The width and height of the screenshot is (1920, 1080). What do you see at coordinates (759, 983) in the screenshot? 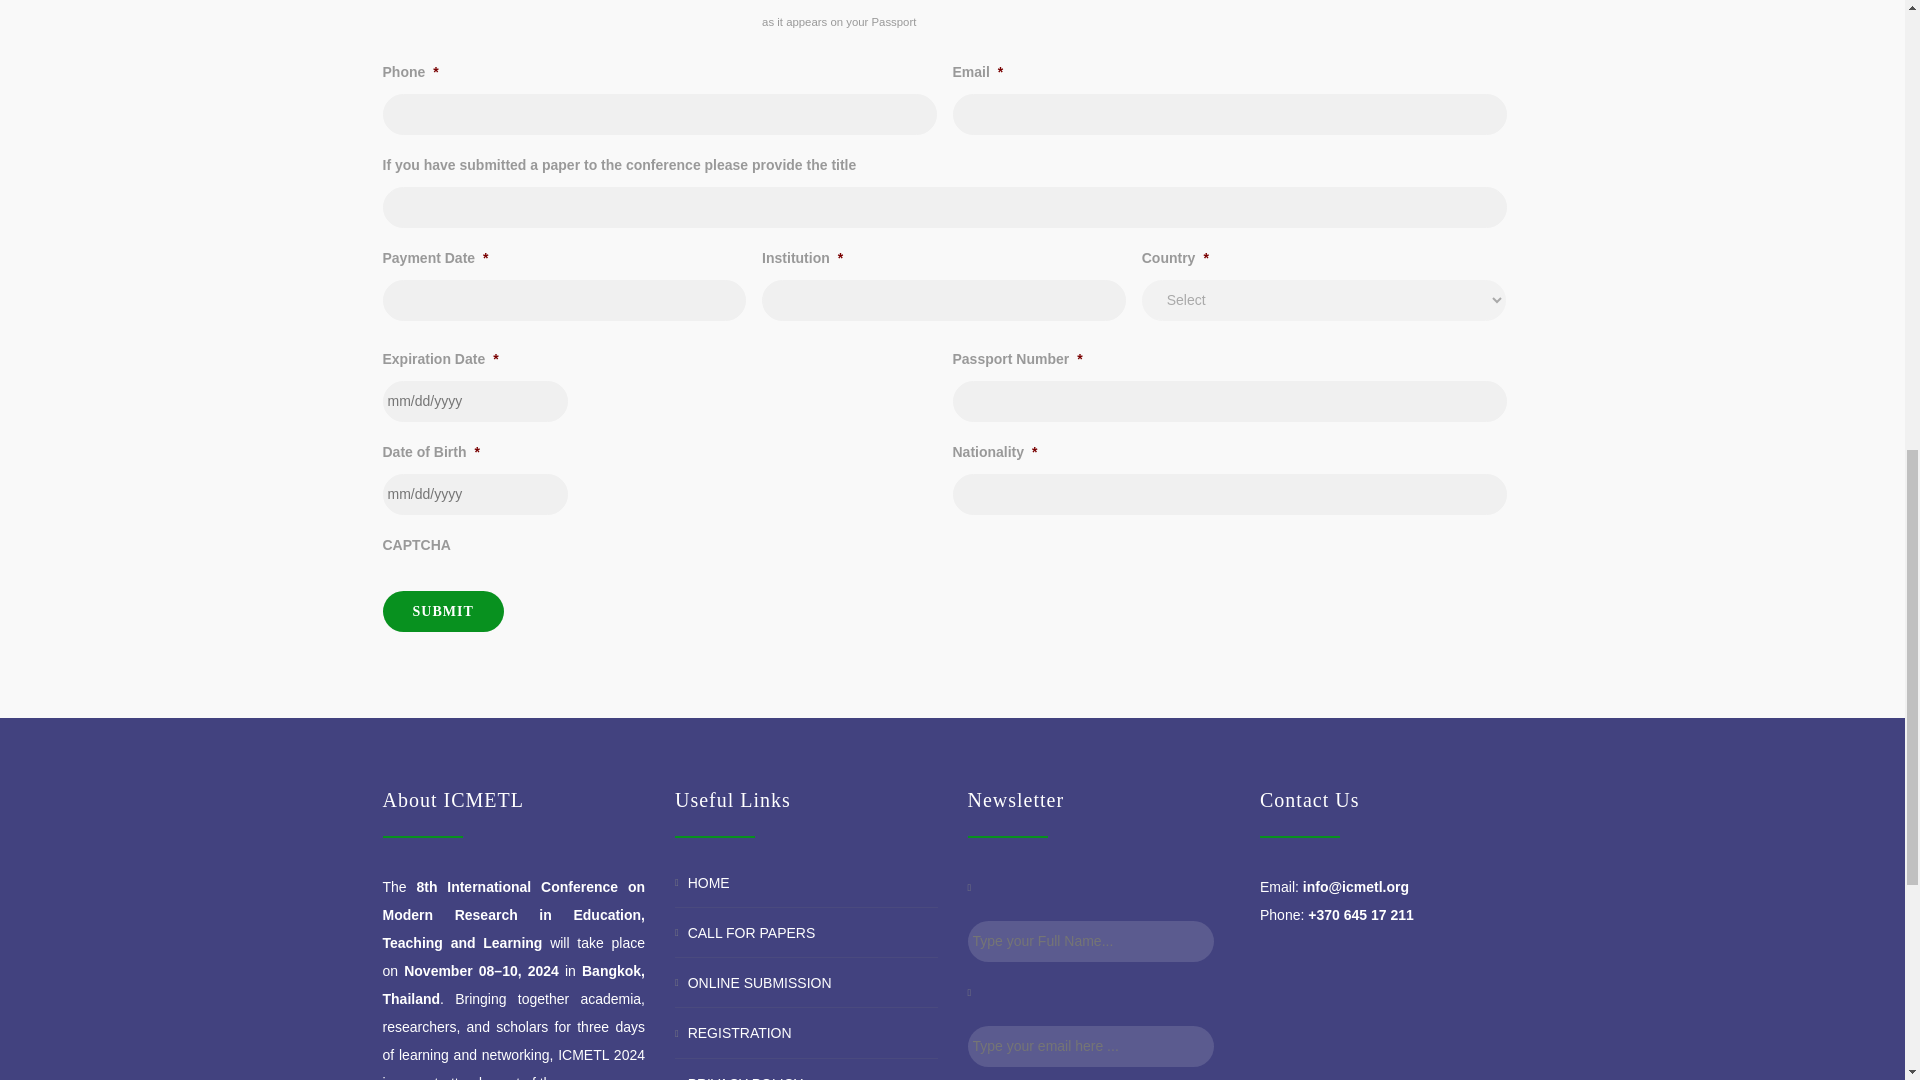
I see `ONLINE SUBMISSION` at bounding box center [759, 983].